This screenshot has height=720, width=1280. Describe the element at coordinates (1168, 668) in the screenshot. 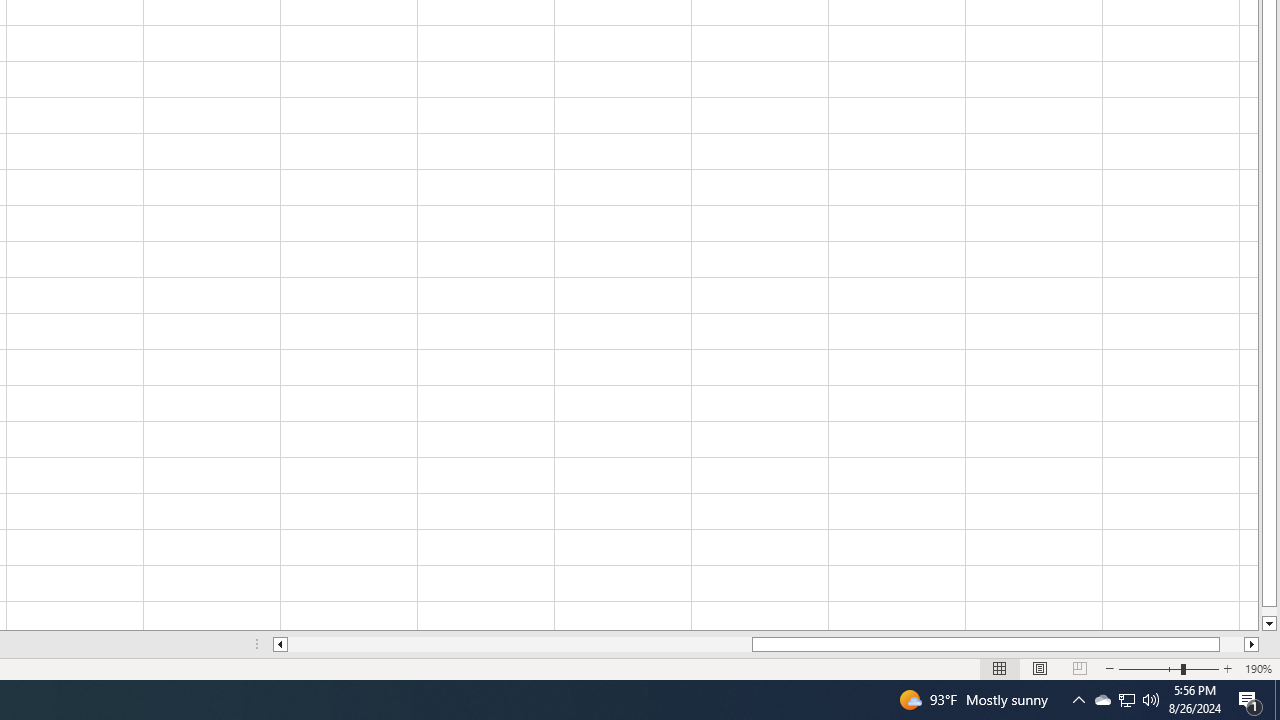

I see `Zoom` at that location.